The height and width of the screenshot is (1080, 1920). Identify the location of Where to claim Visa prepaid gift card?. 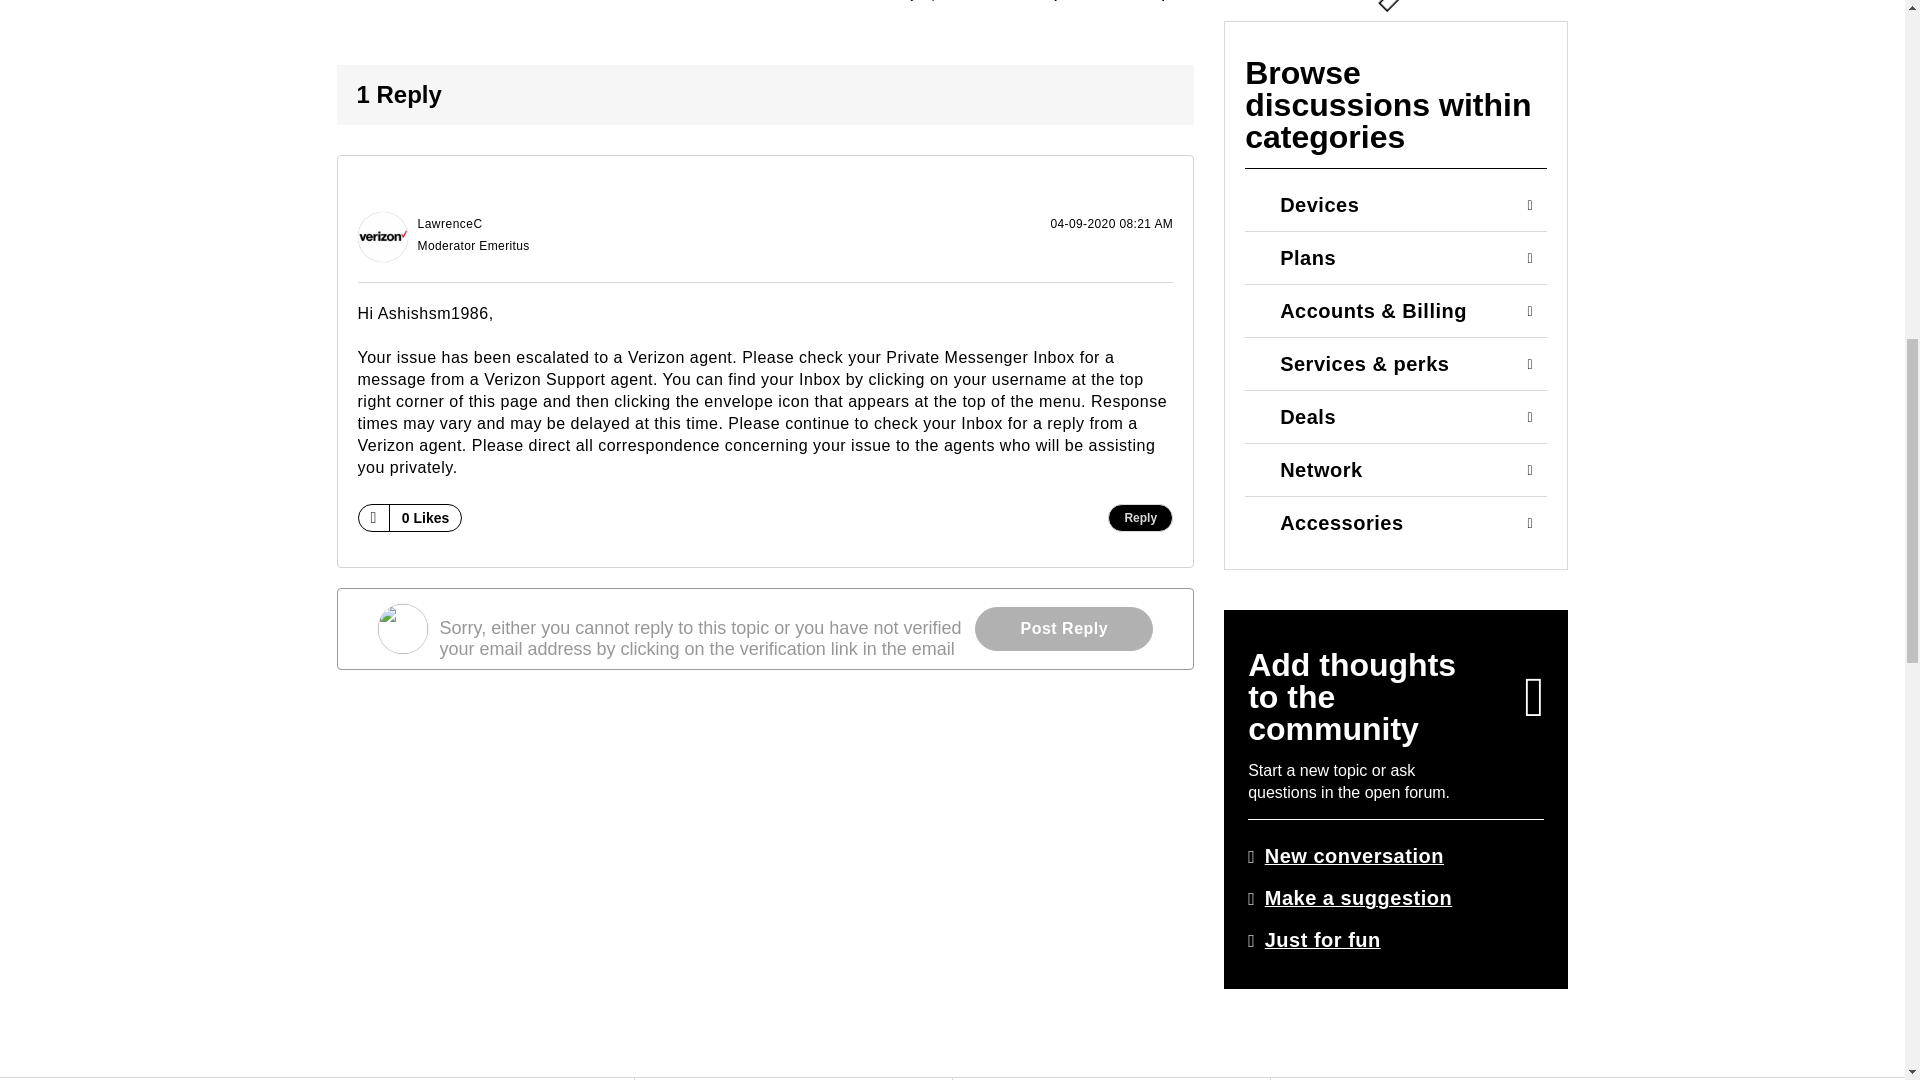
(1154, 6).